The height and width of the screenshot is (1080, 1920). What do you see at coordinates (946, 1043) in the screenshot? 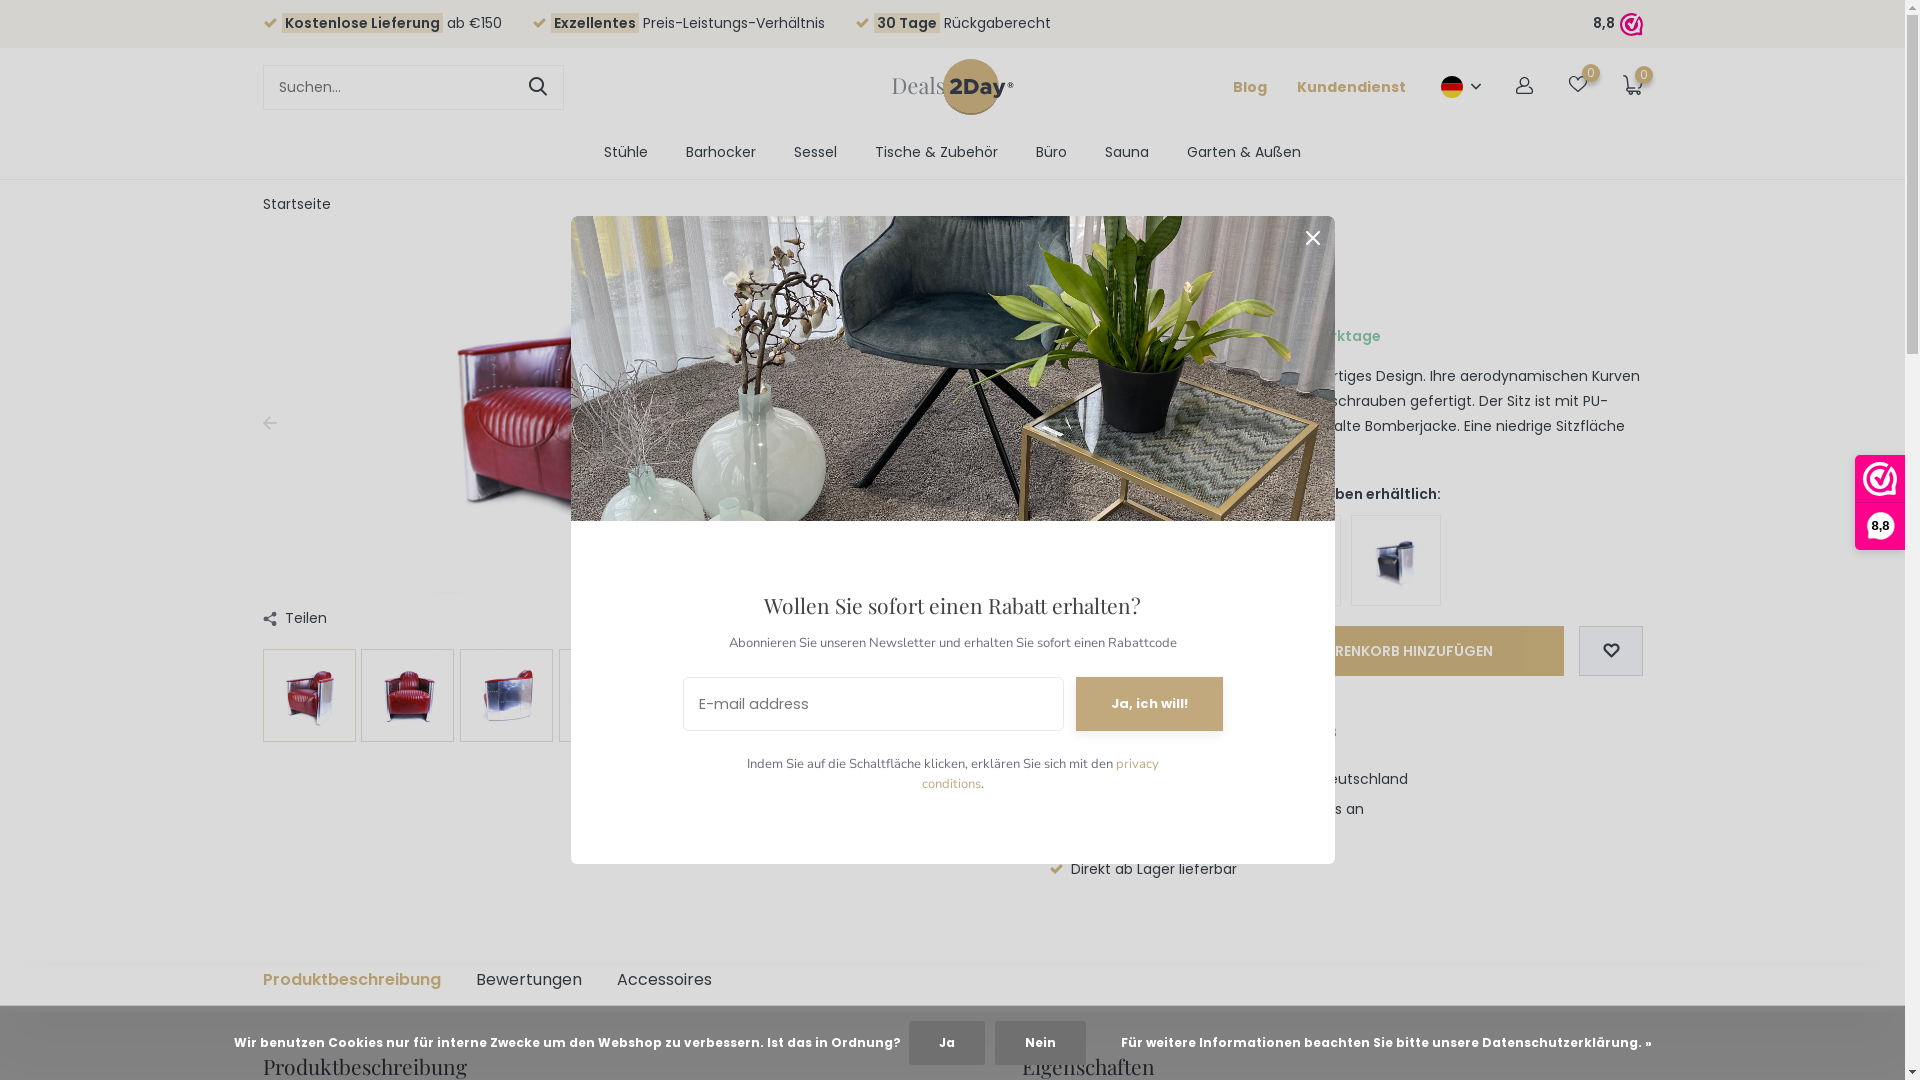
I see `Ja` at bounding box center [946, 1043].